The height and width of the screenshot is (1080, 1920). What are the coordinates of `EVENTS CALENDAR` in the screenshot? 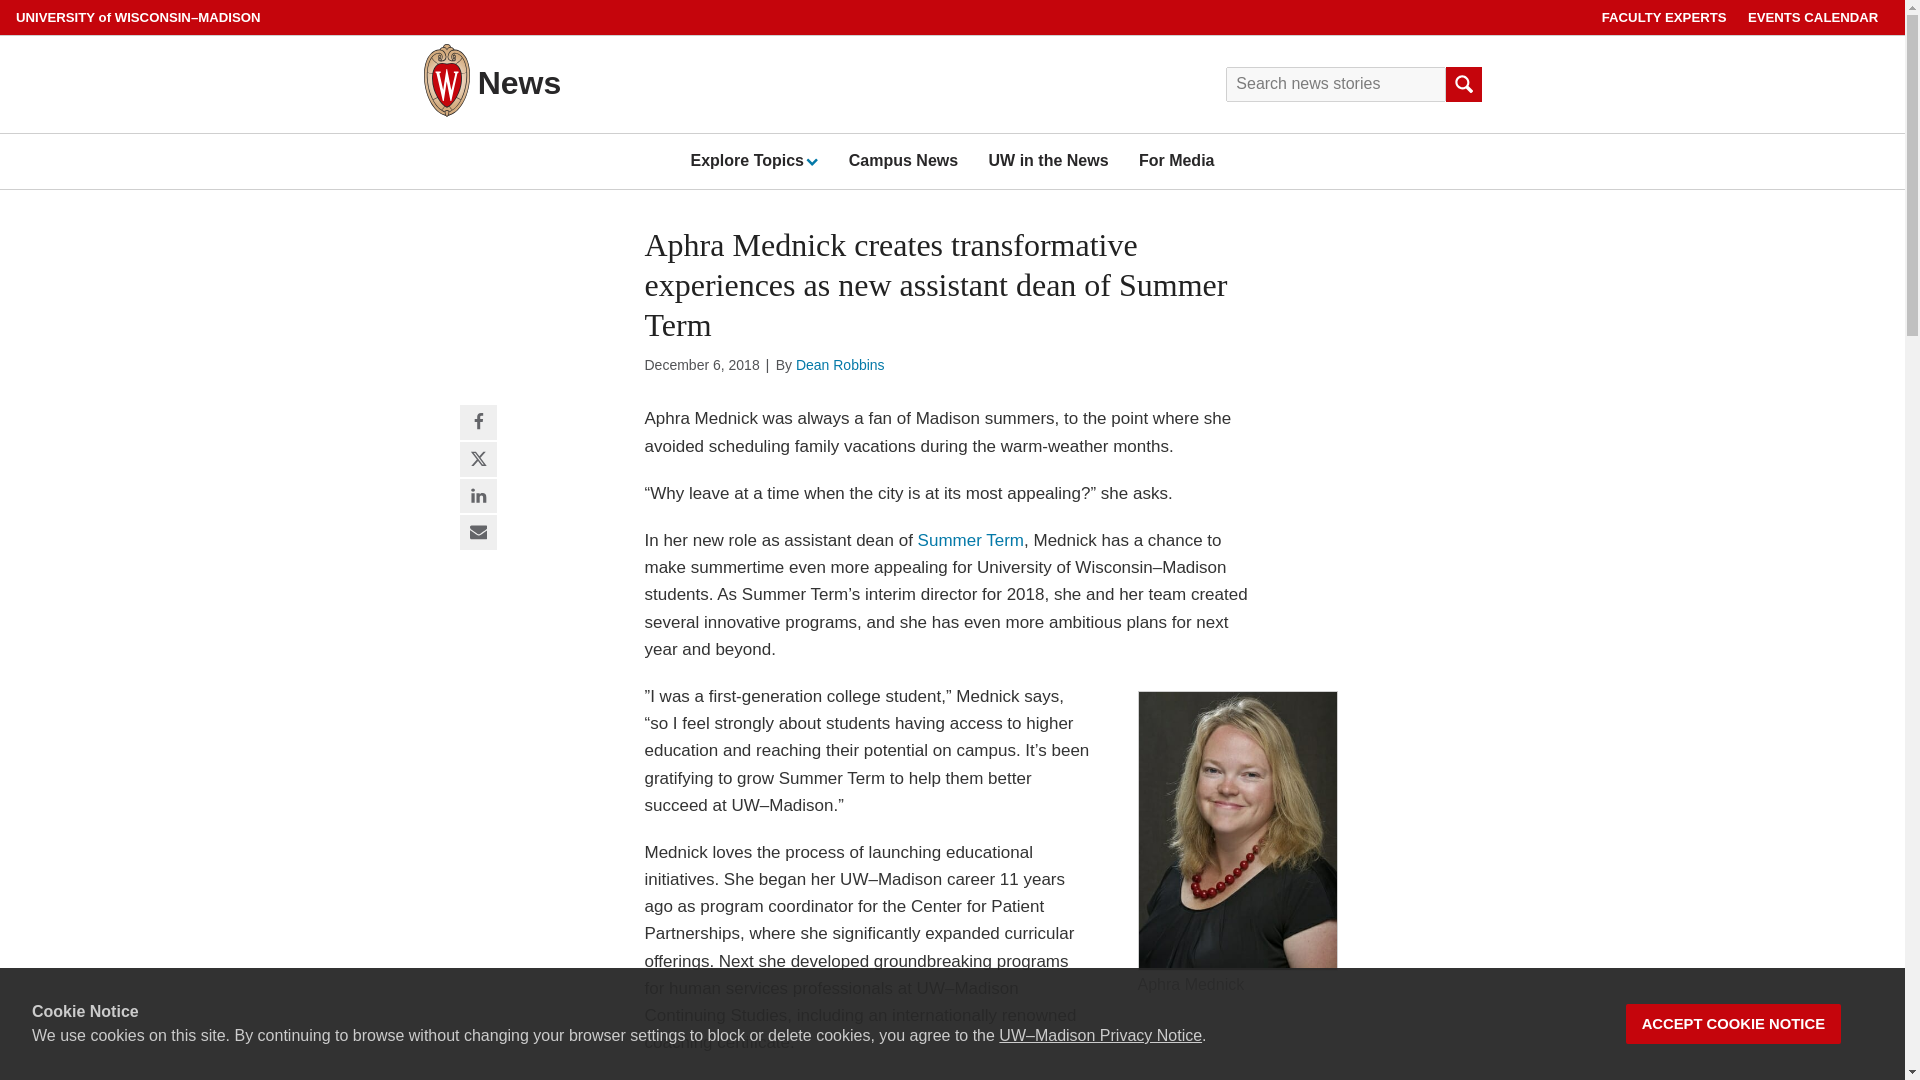 It's located at (1813, 17).